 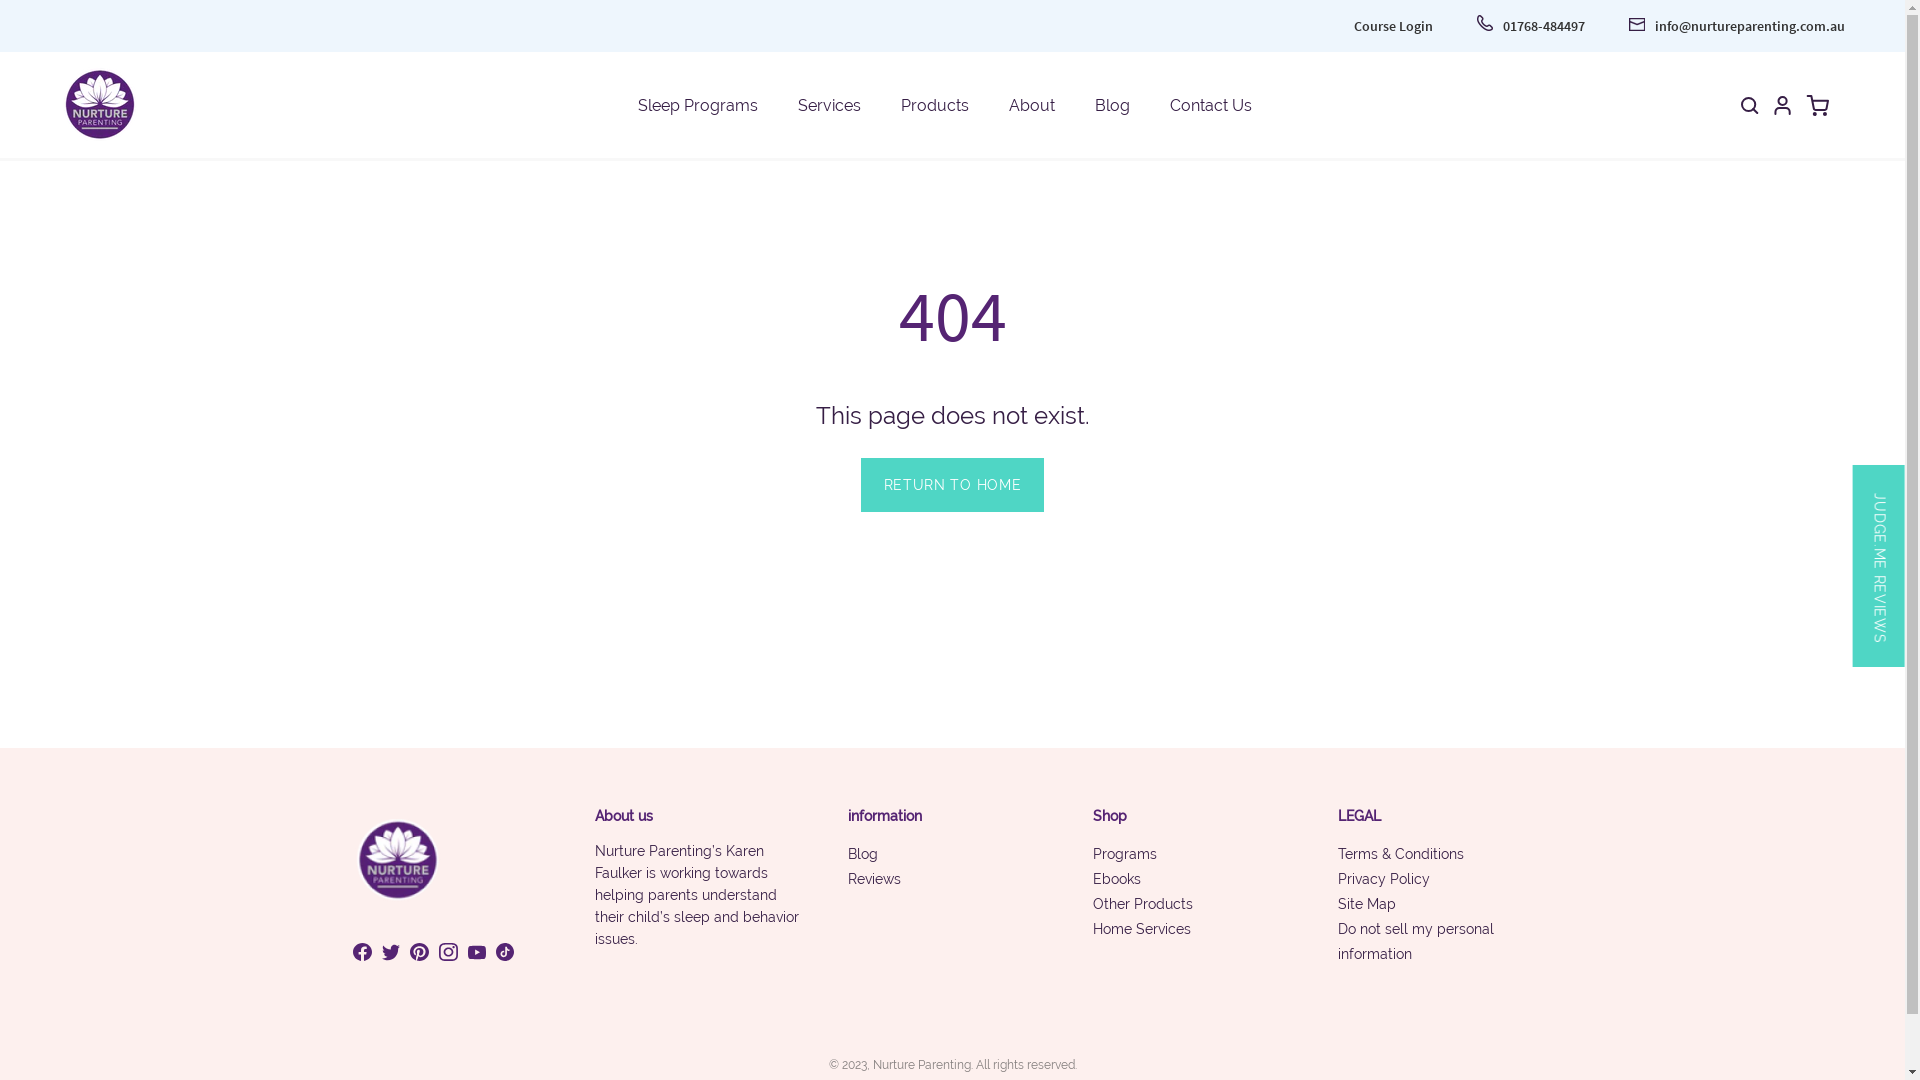 I want to click on Sleep Programs, so click(x=698, y=104).